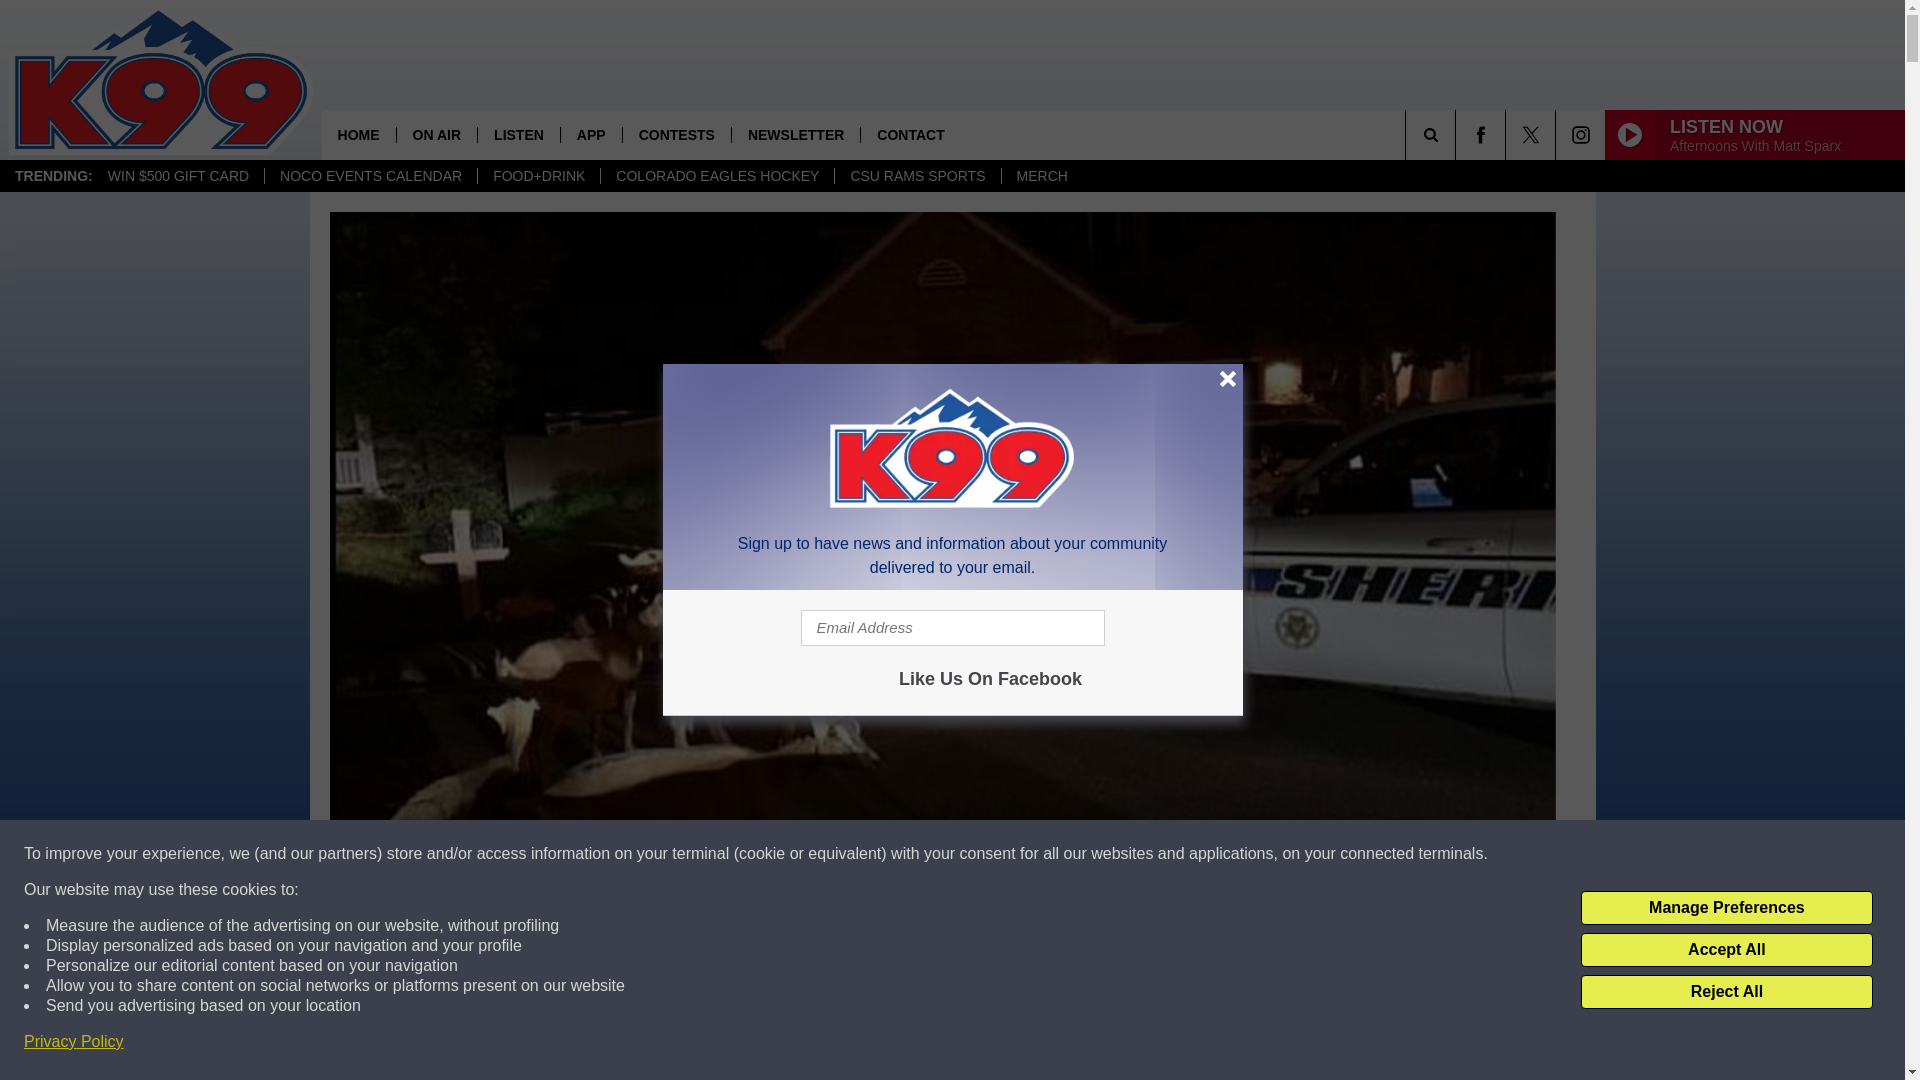 The image size is (1920, 1080). What do you see at coordinates (1726, 992) in the screenshot?
I see `Reject All` at bounding box center [1726, 992].